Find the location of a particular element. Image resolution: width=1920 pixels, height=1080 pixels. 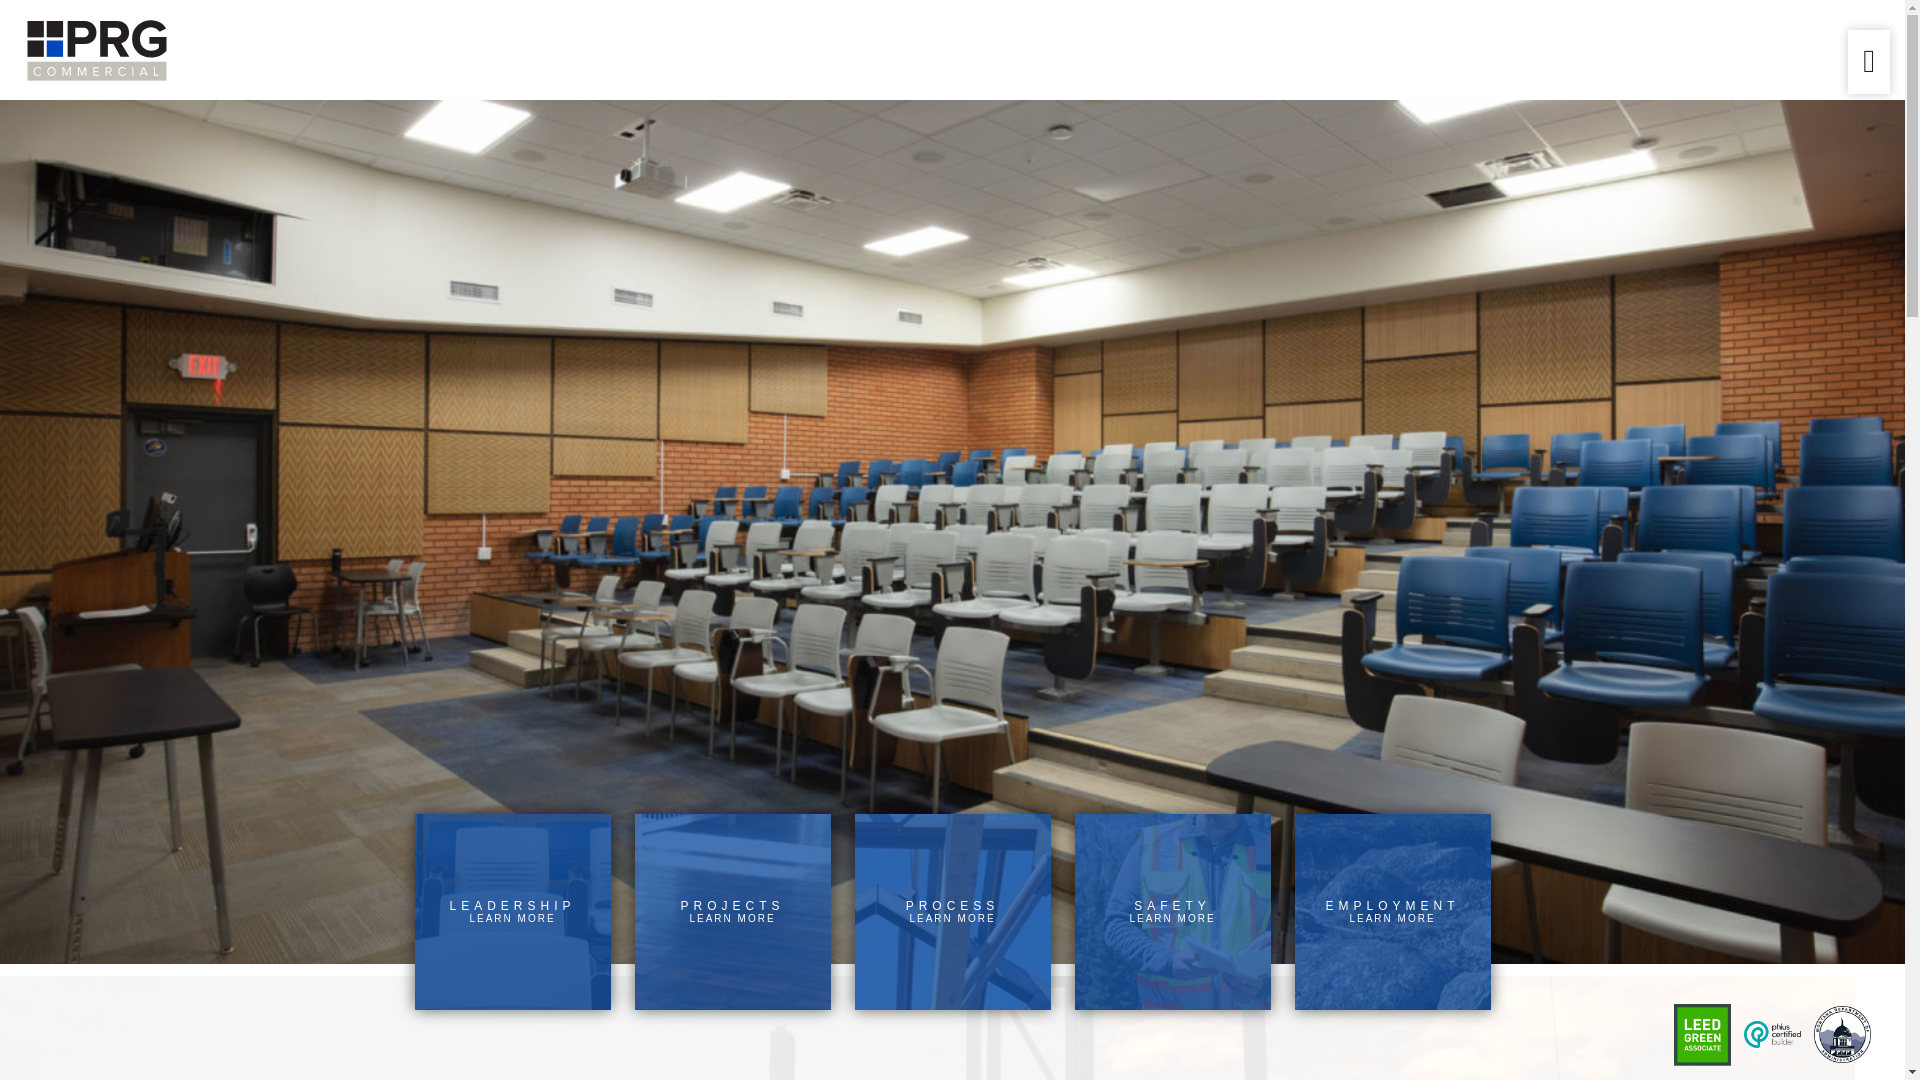

CASE STUDIES is located at coordinates (952, 912).